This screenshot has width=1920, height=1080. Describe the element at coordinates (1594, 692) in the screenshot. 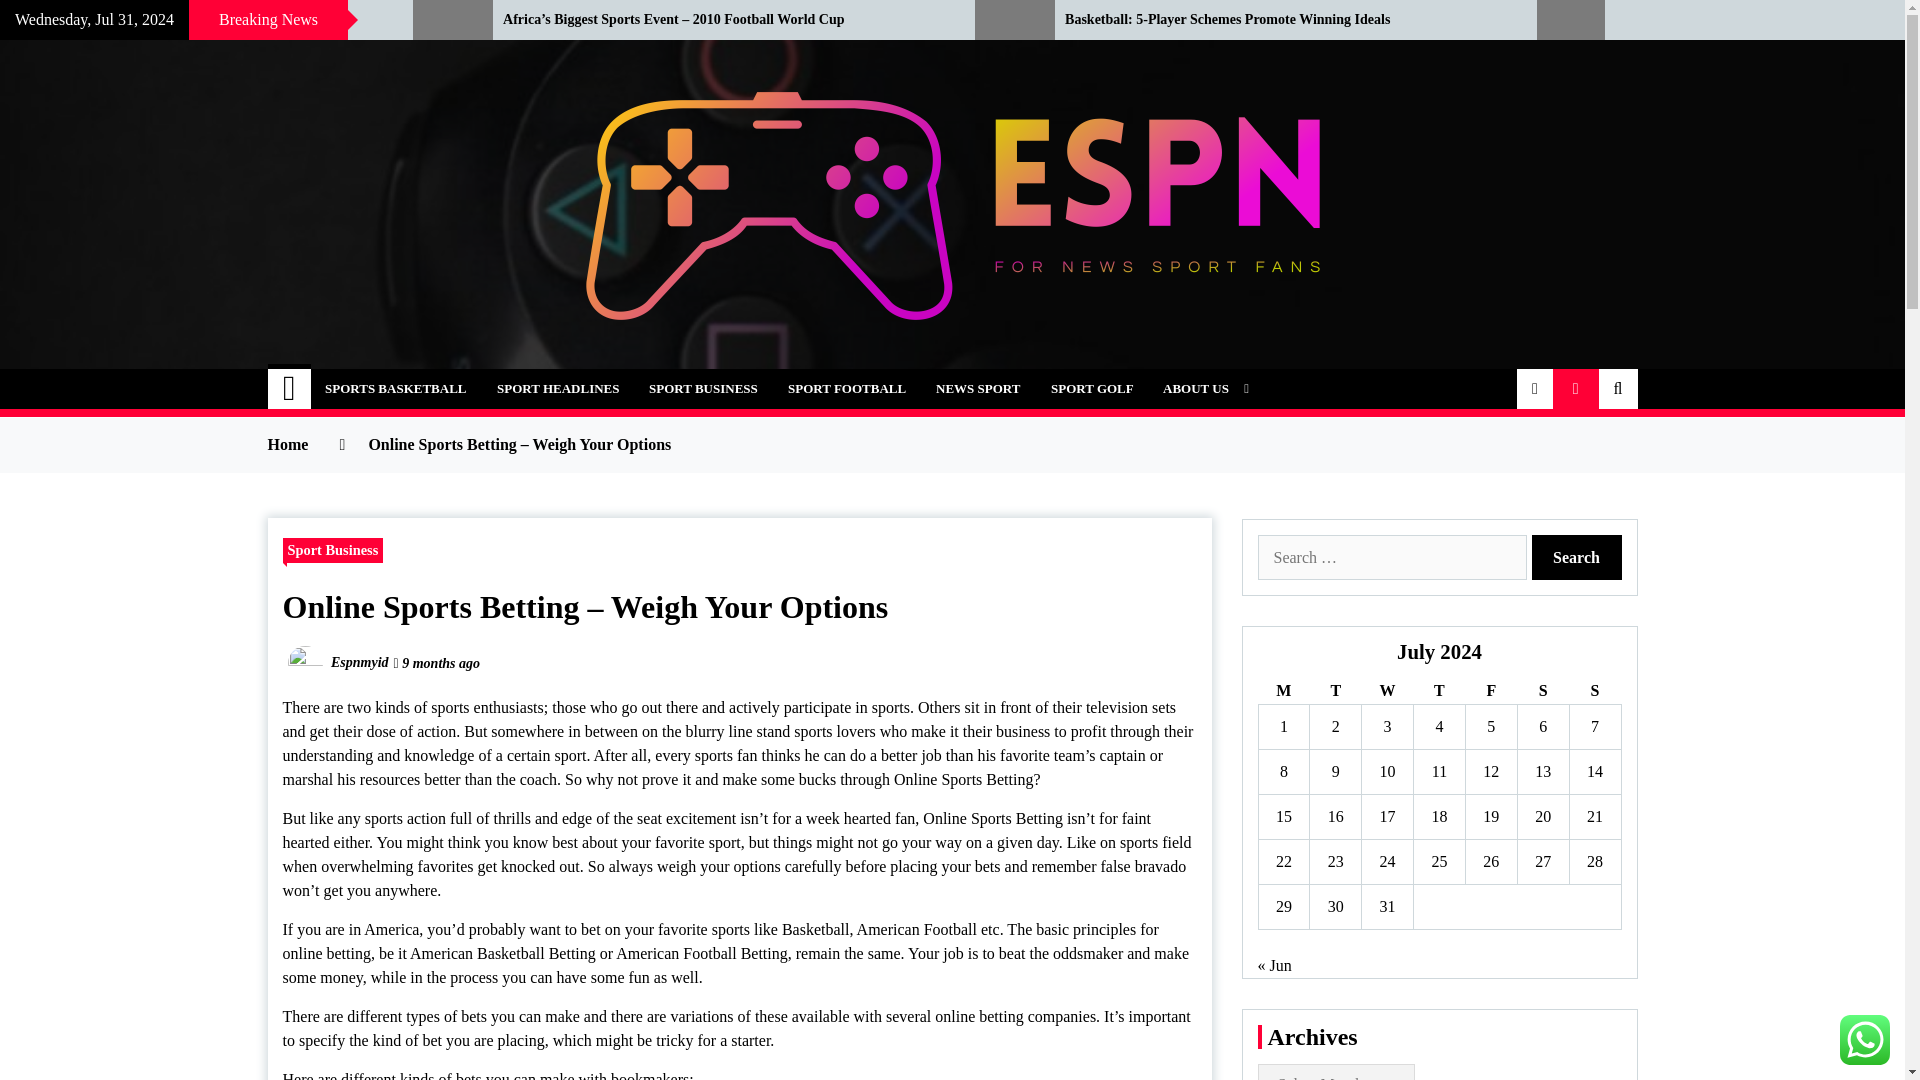

I see `Sunday` at that location.